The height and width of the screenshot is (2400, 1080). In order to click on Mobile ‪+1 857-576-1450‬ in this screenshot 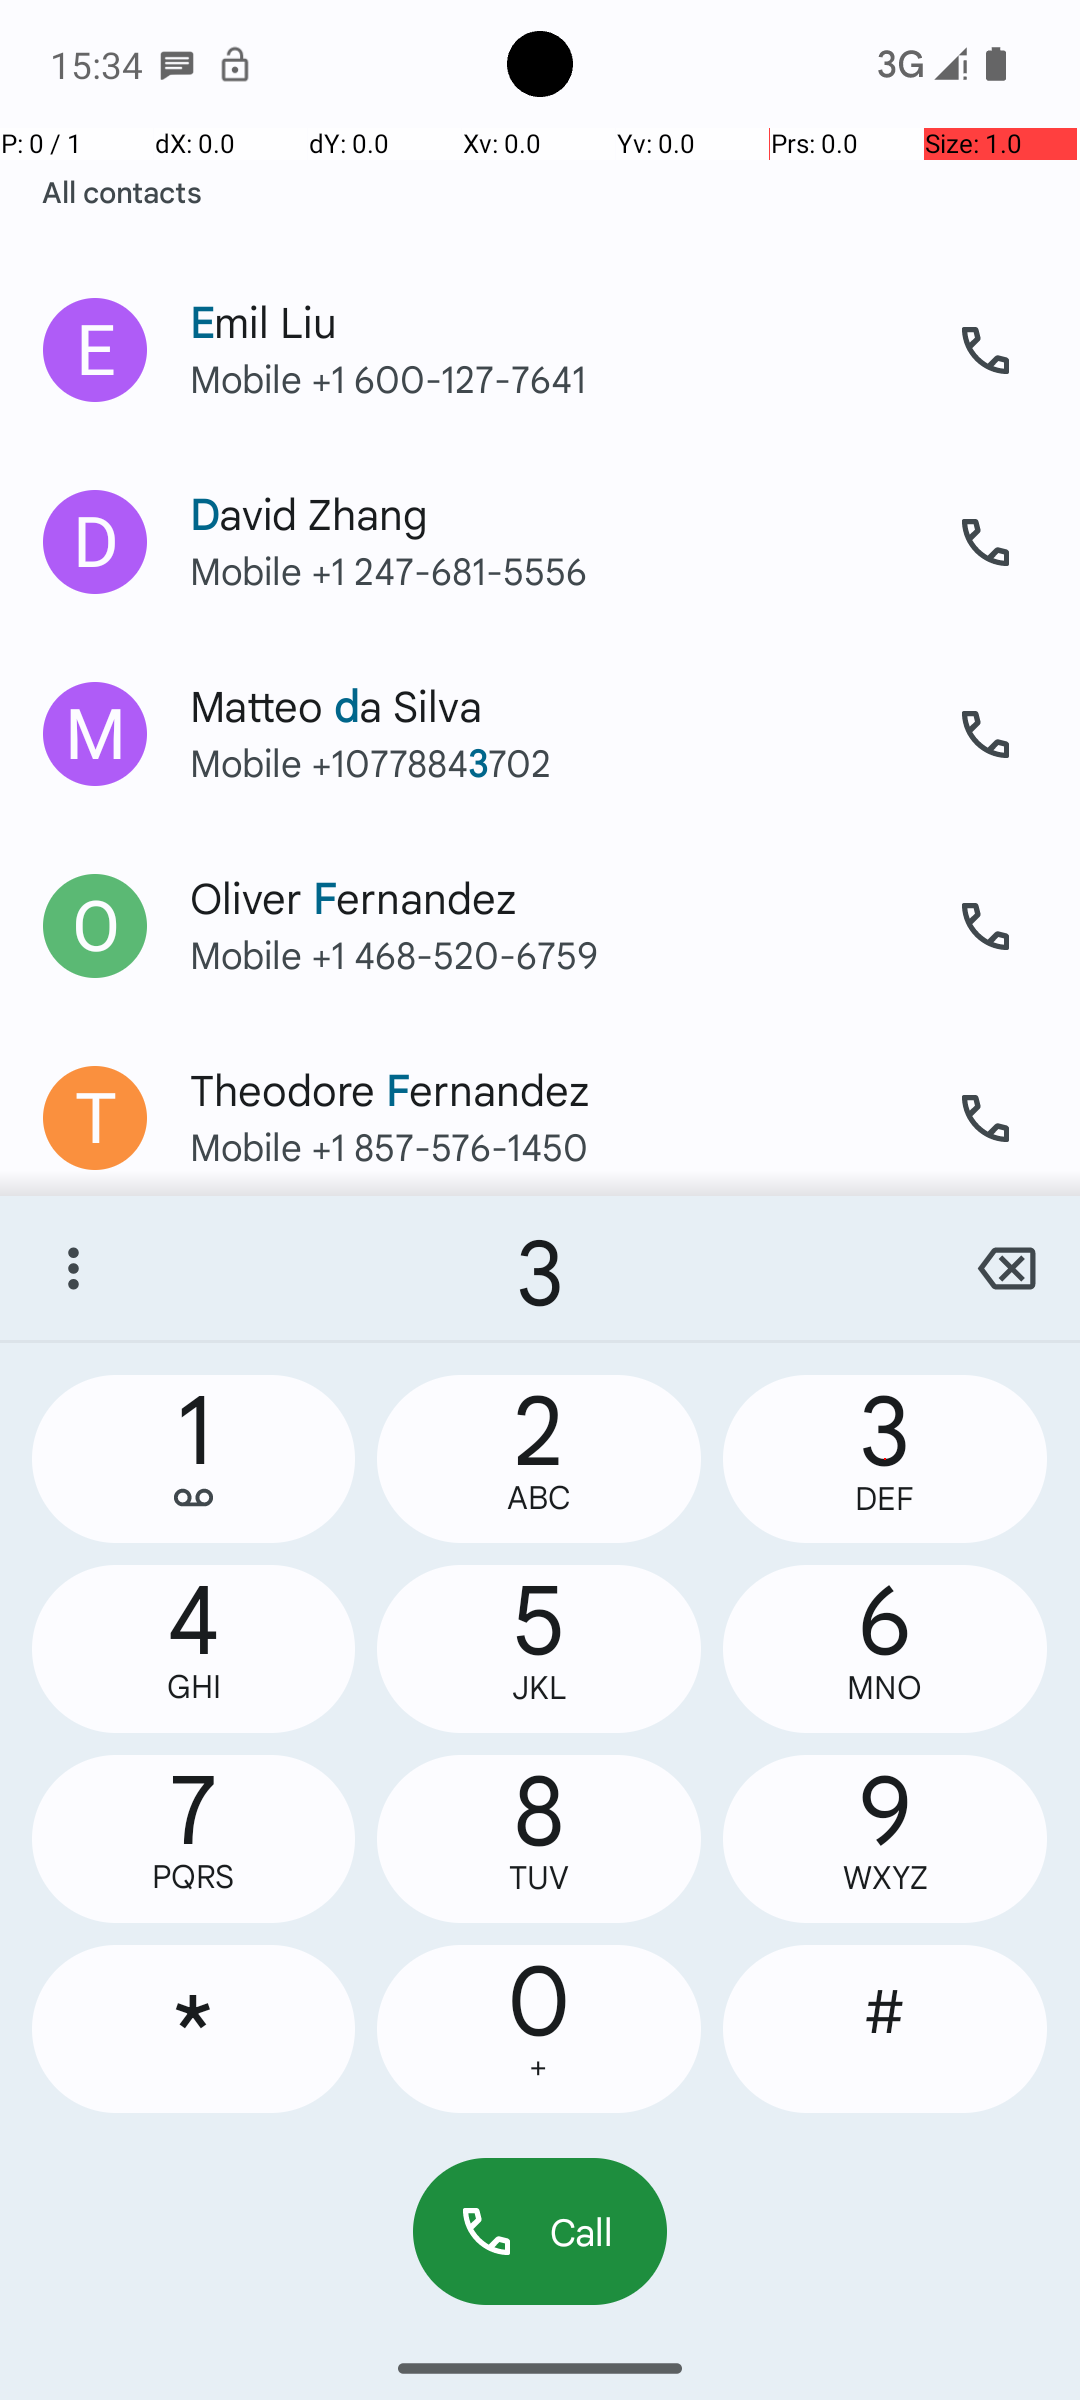, I will do `click(551, 1158)`.